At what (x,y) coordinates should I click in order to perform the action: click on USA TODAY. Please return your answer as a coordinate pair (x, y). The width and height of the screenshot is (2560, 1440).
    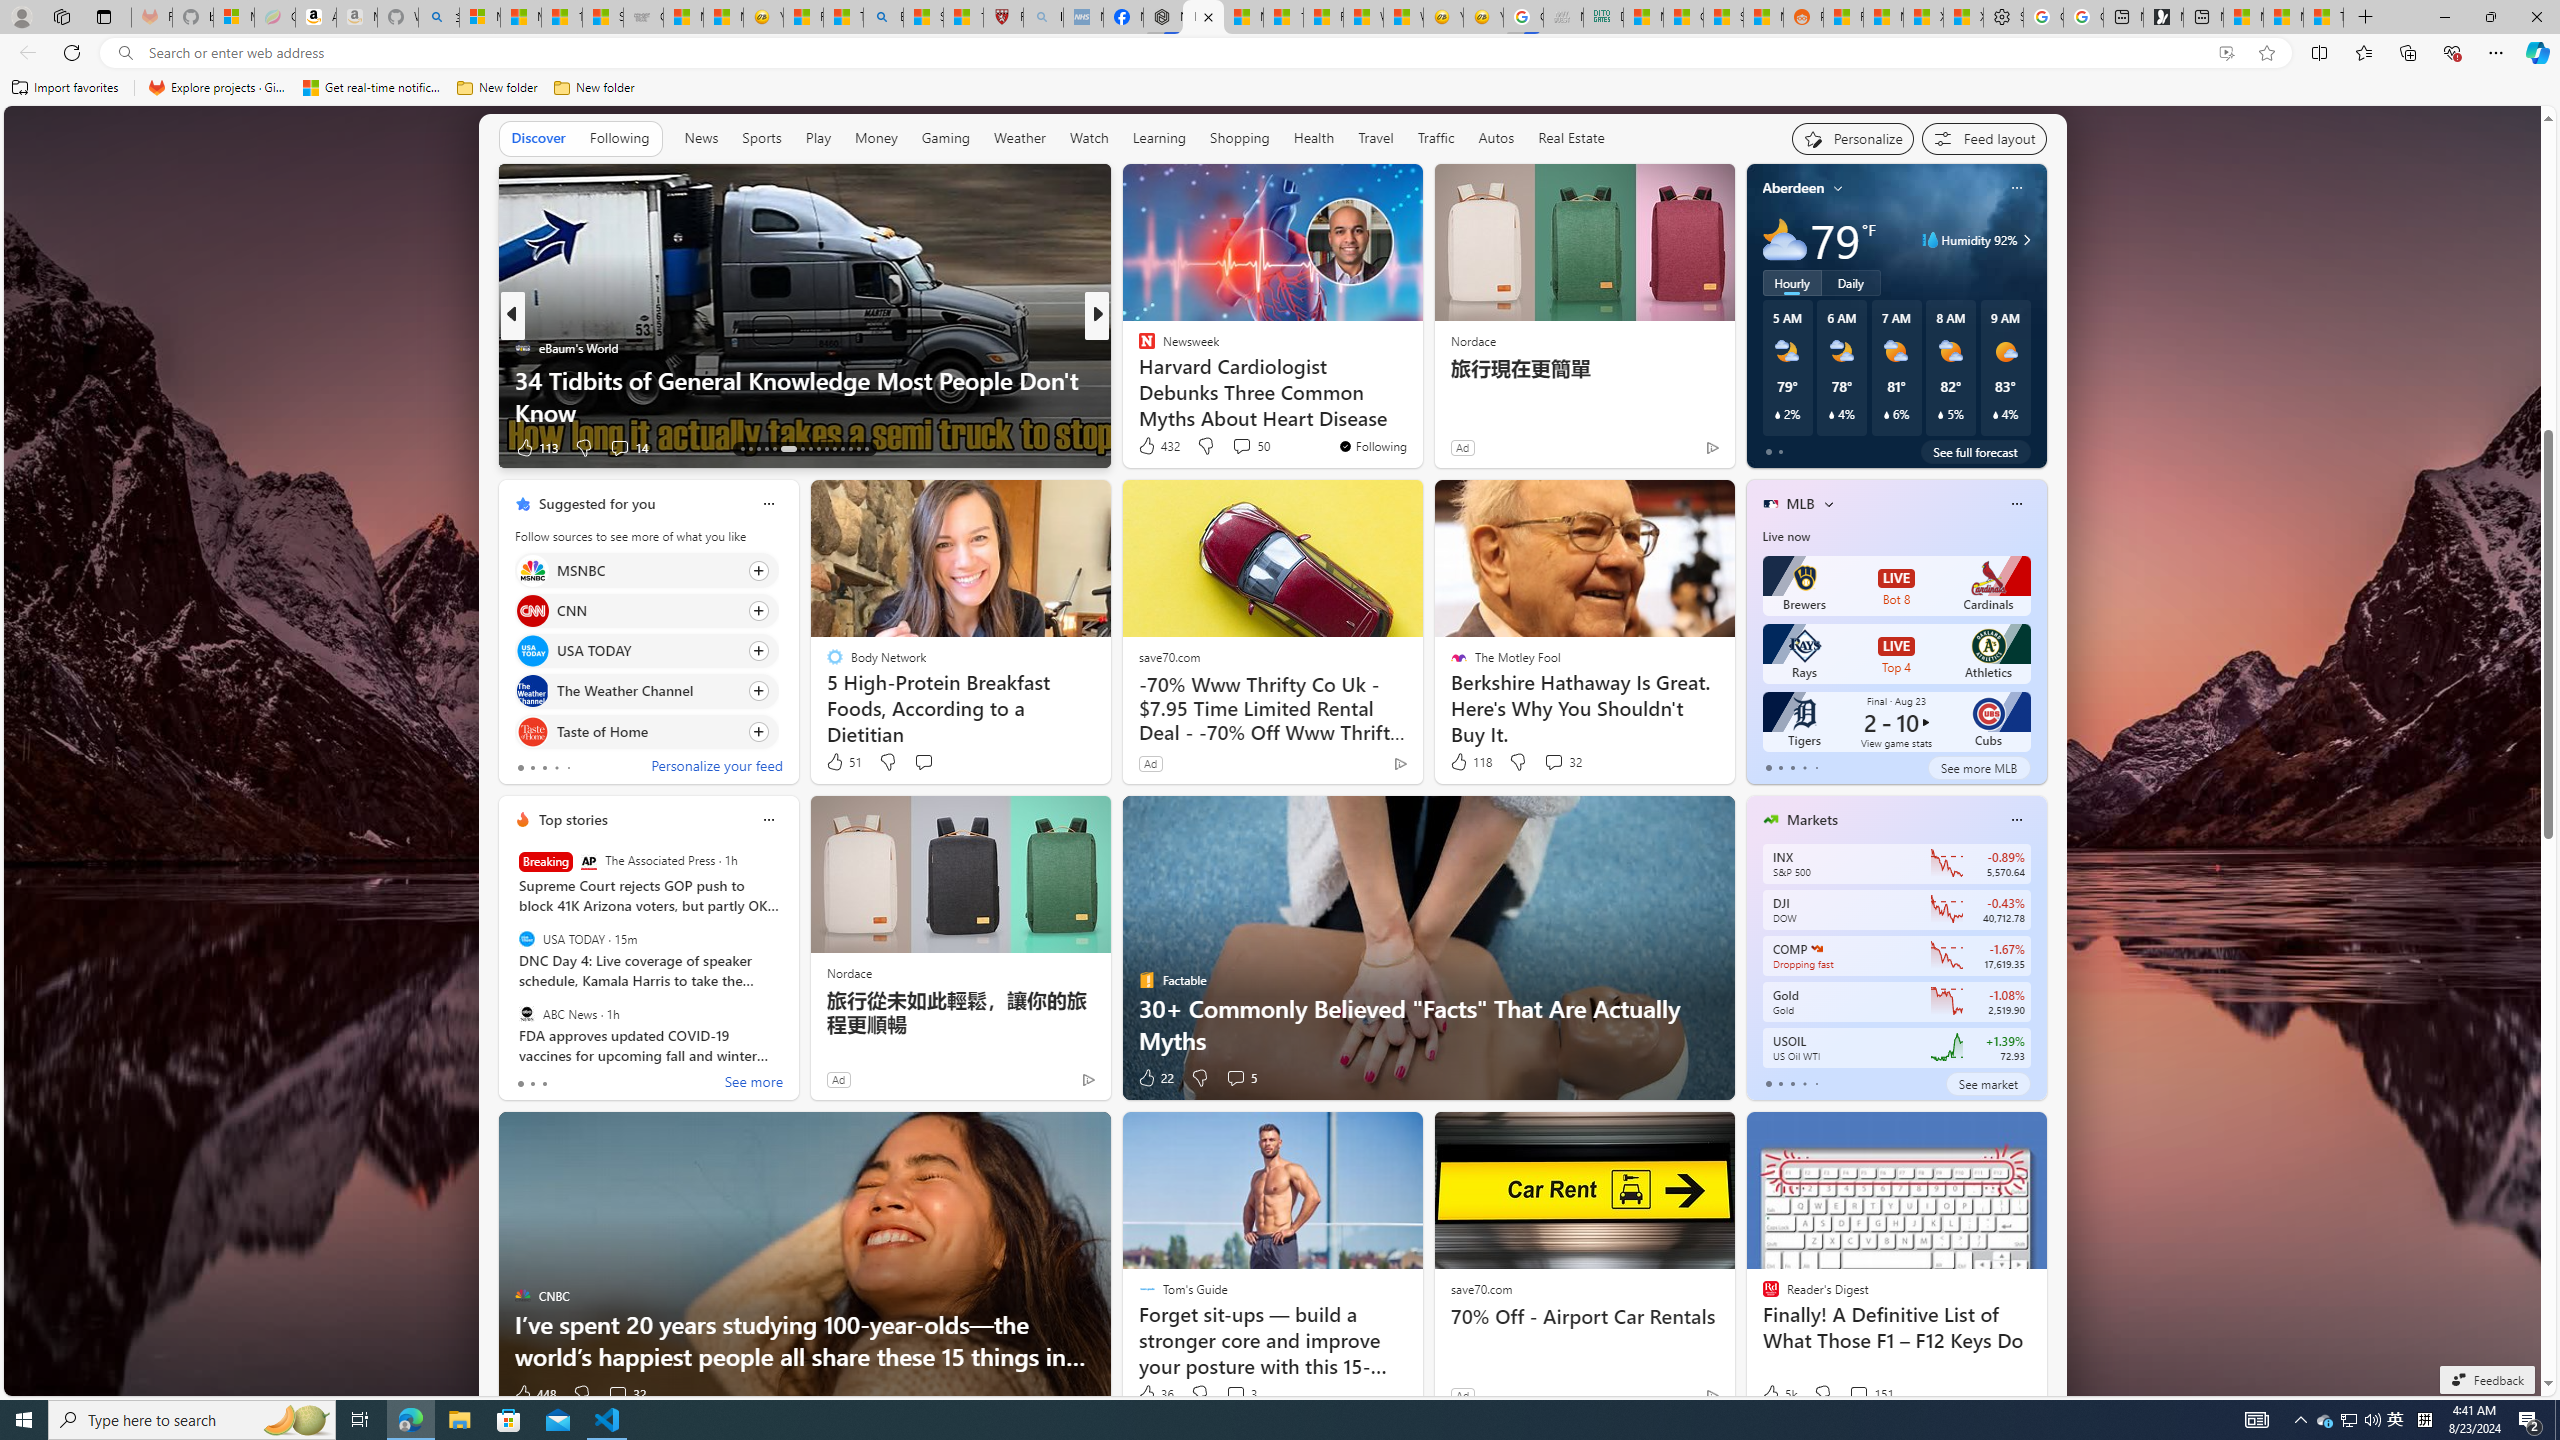
    Looking at the image, I should click on (526, 939).